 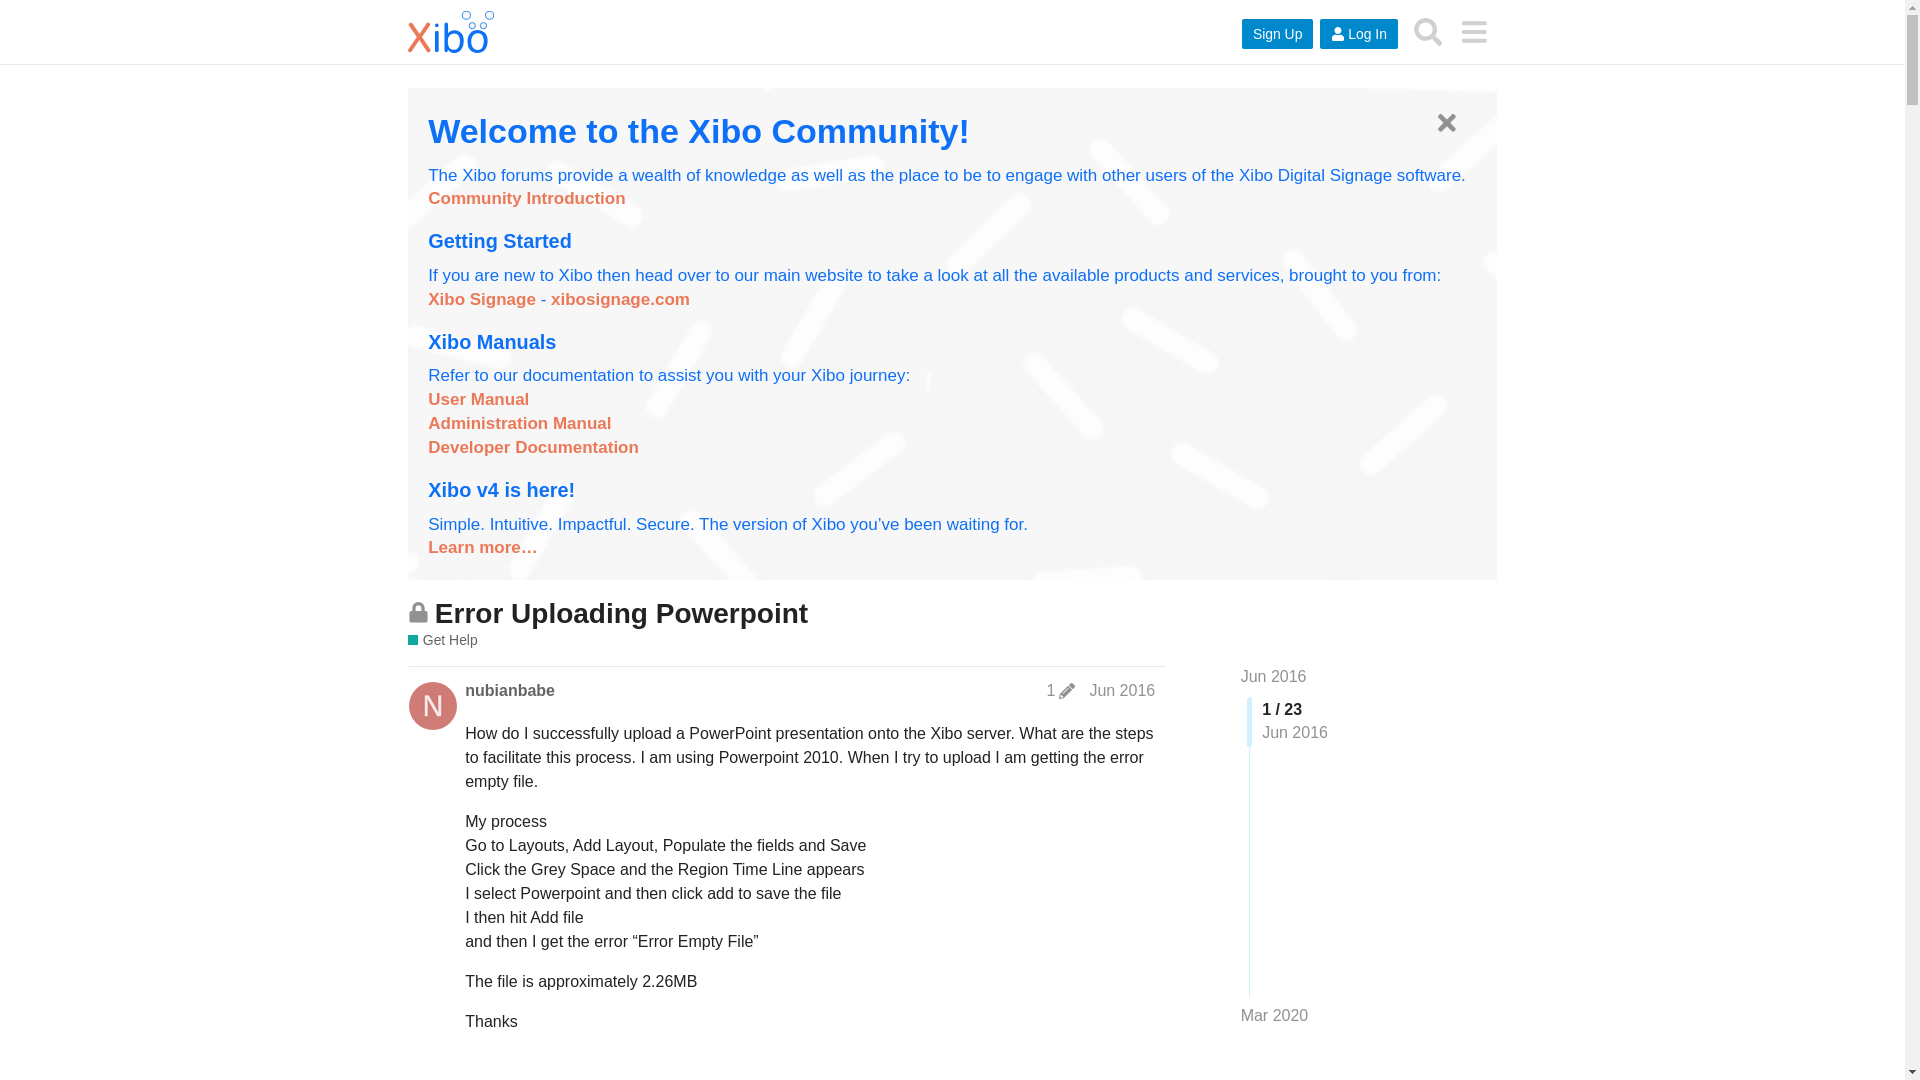 What do you see at coordinates (442, 640) in the screenshot?
I see `Reach out to fellow community members for help and support.` at bounding box center [442, 640].